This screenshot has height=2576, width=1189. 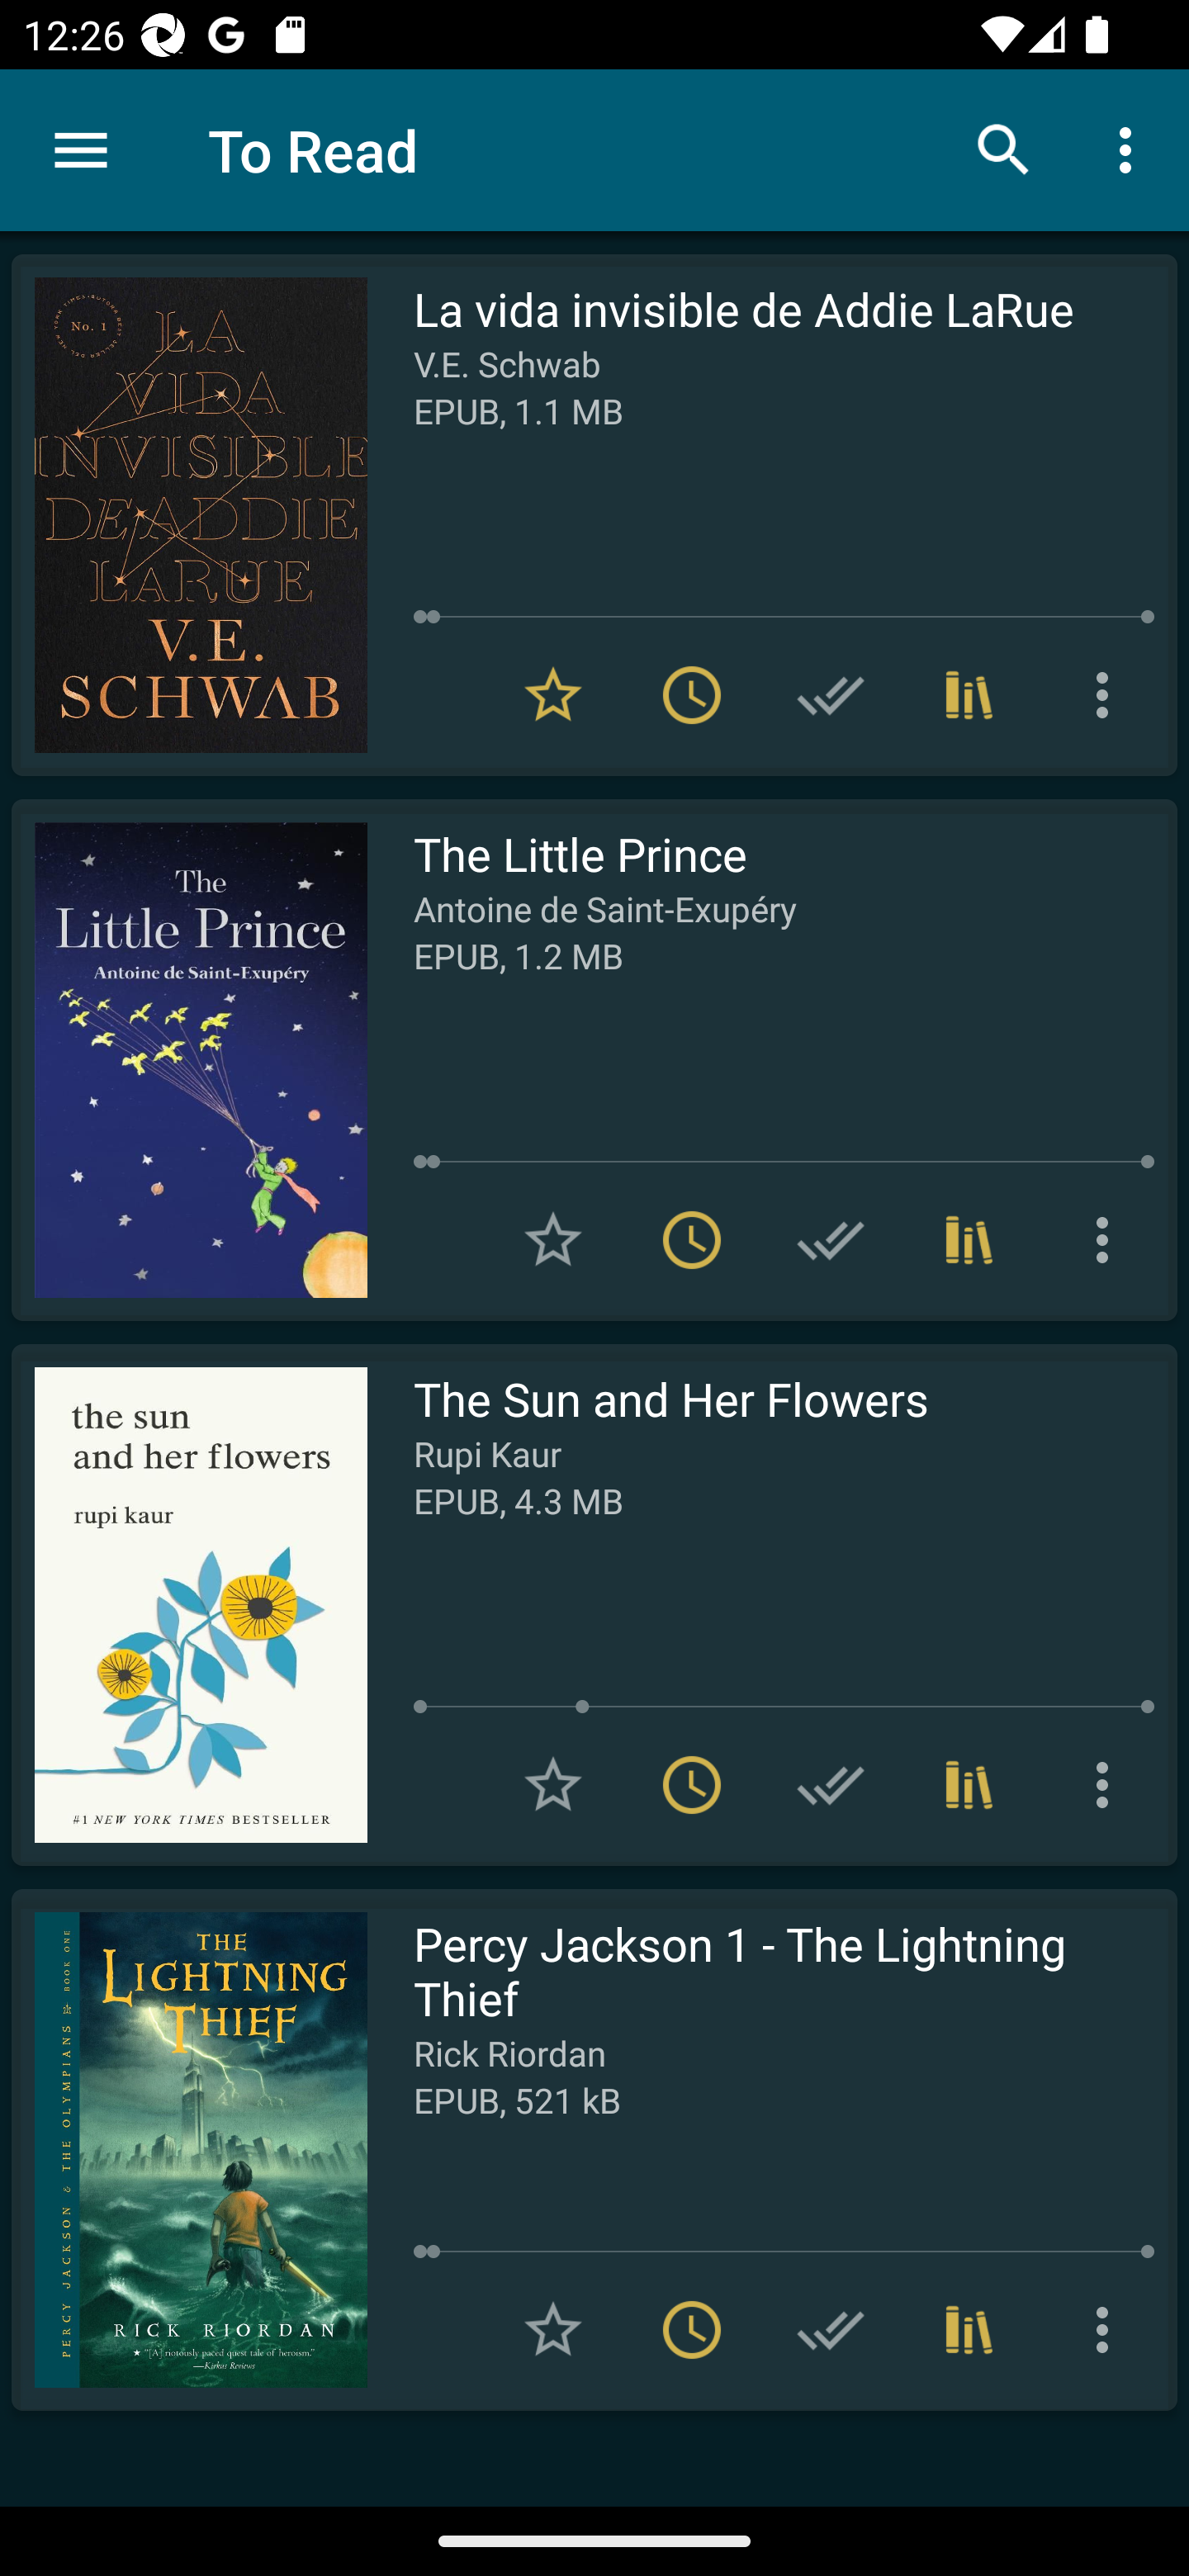 I want to click on Add to Have read, so click(x=831, y=2330).